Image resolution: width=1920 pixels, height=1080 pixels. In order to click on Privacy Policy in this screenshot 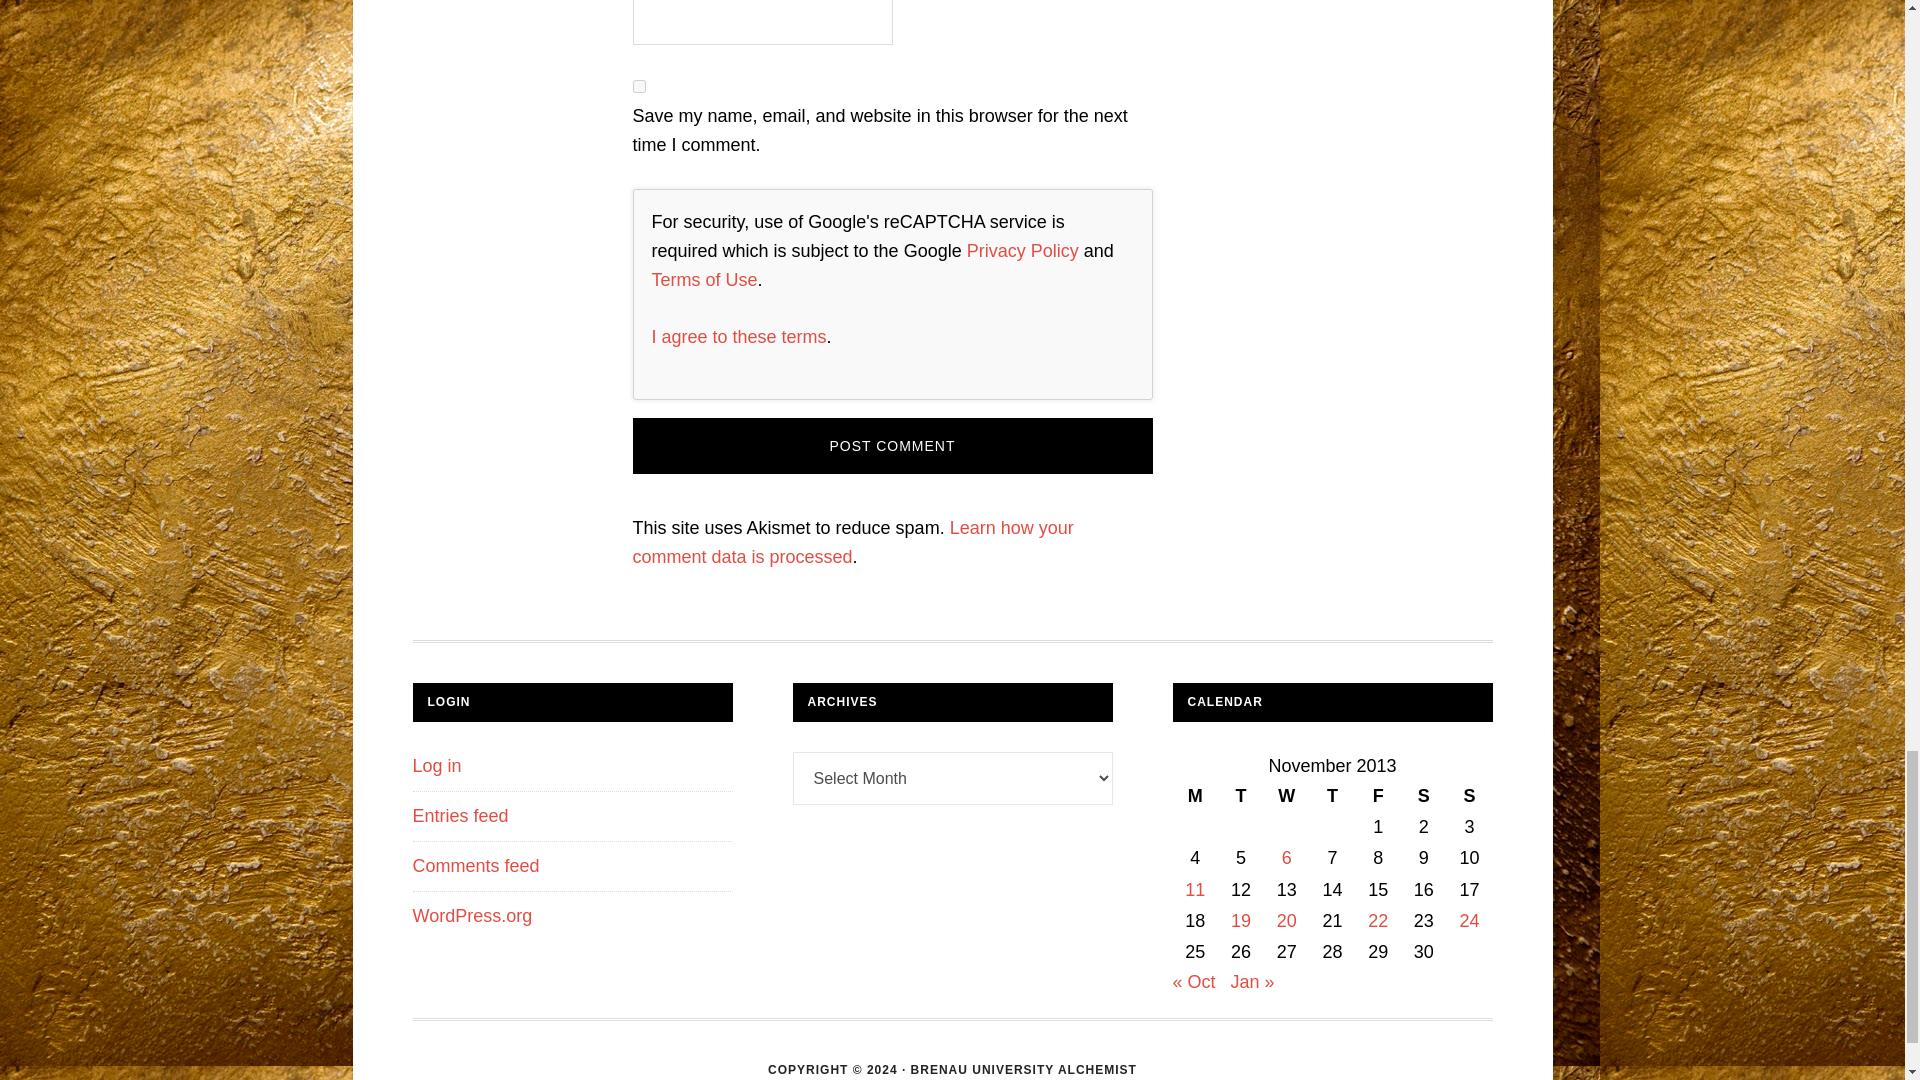, I will do `click(1023, 250)`.